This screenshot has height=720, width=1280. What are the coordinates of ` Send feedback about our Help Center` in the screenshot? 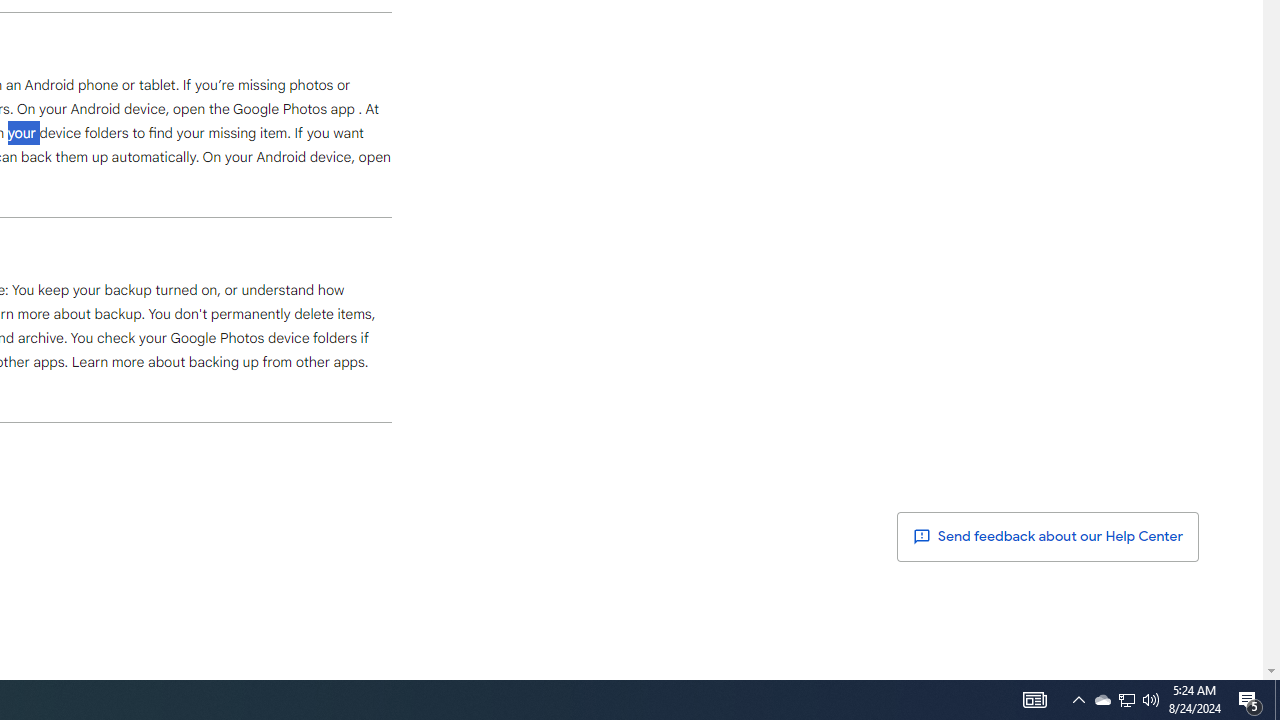 It's located at (1048, 536).